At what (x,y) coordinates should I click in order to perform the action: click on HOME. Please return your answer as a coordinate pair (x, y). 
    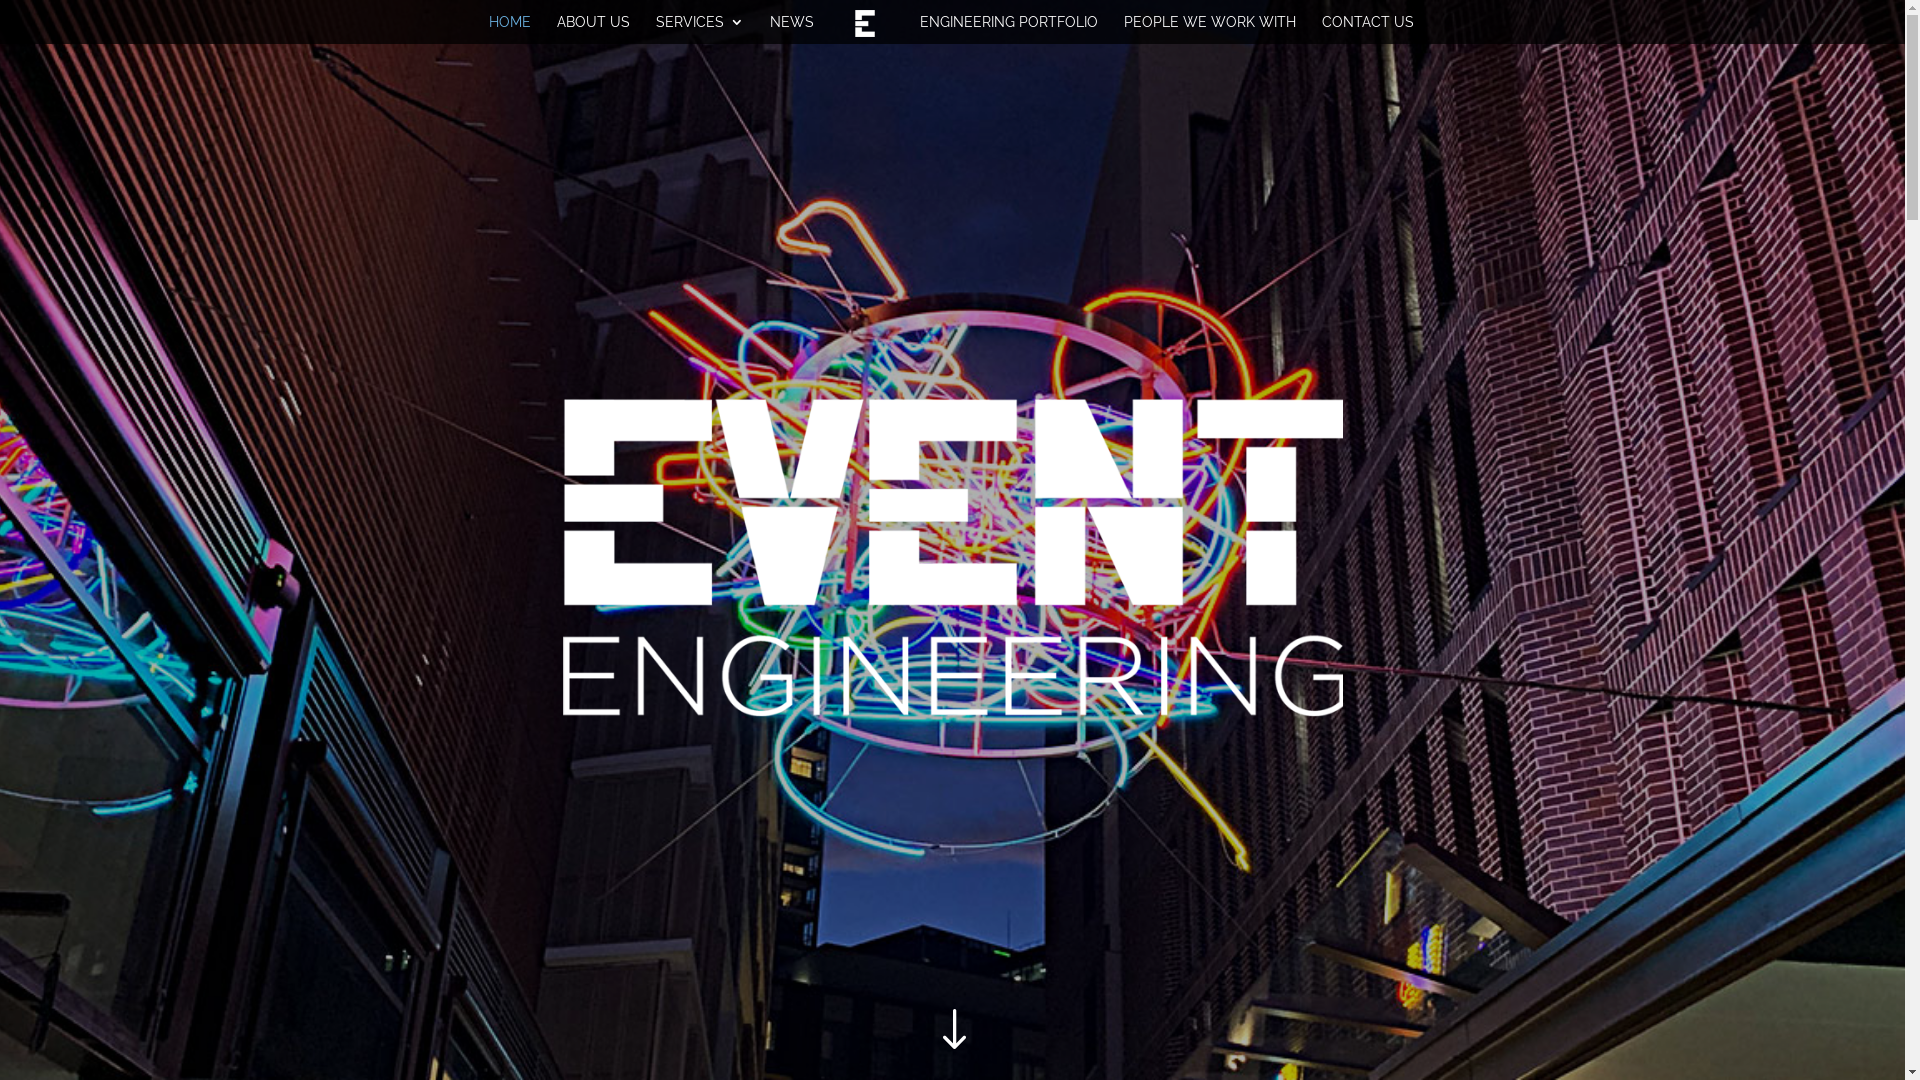
    Looking at the image, I should click on (510, 30).